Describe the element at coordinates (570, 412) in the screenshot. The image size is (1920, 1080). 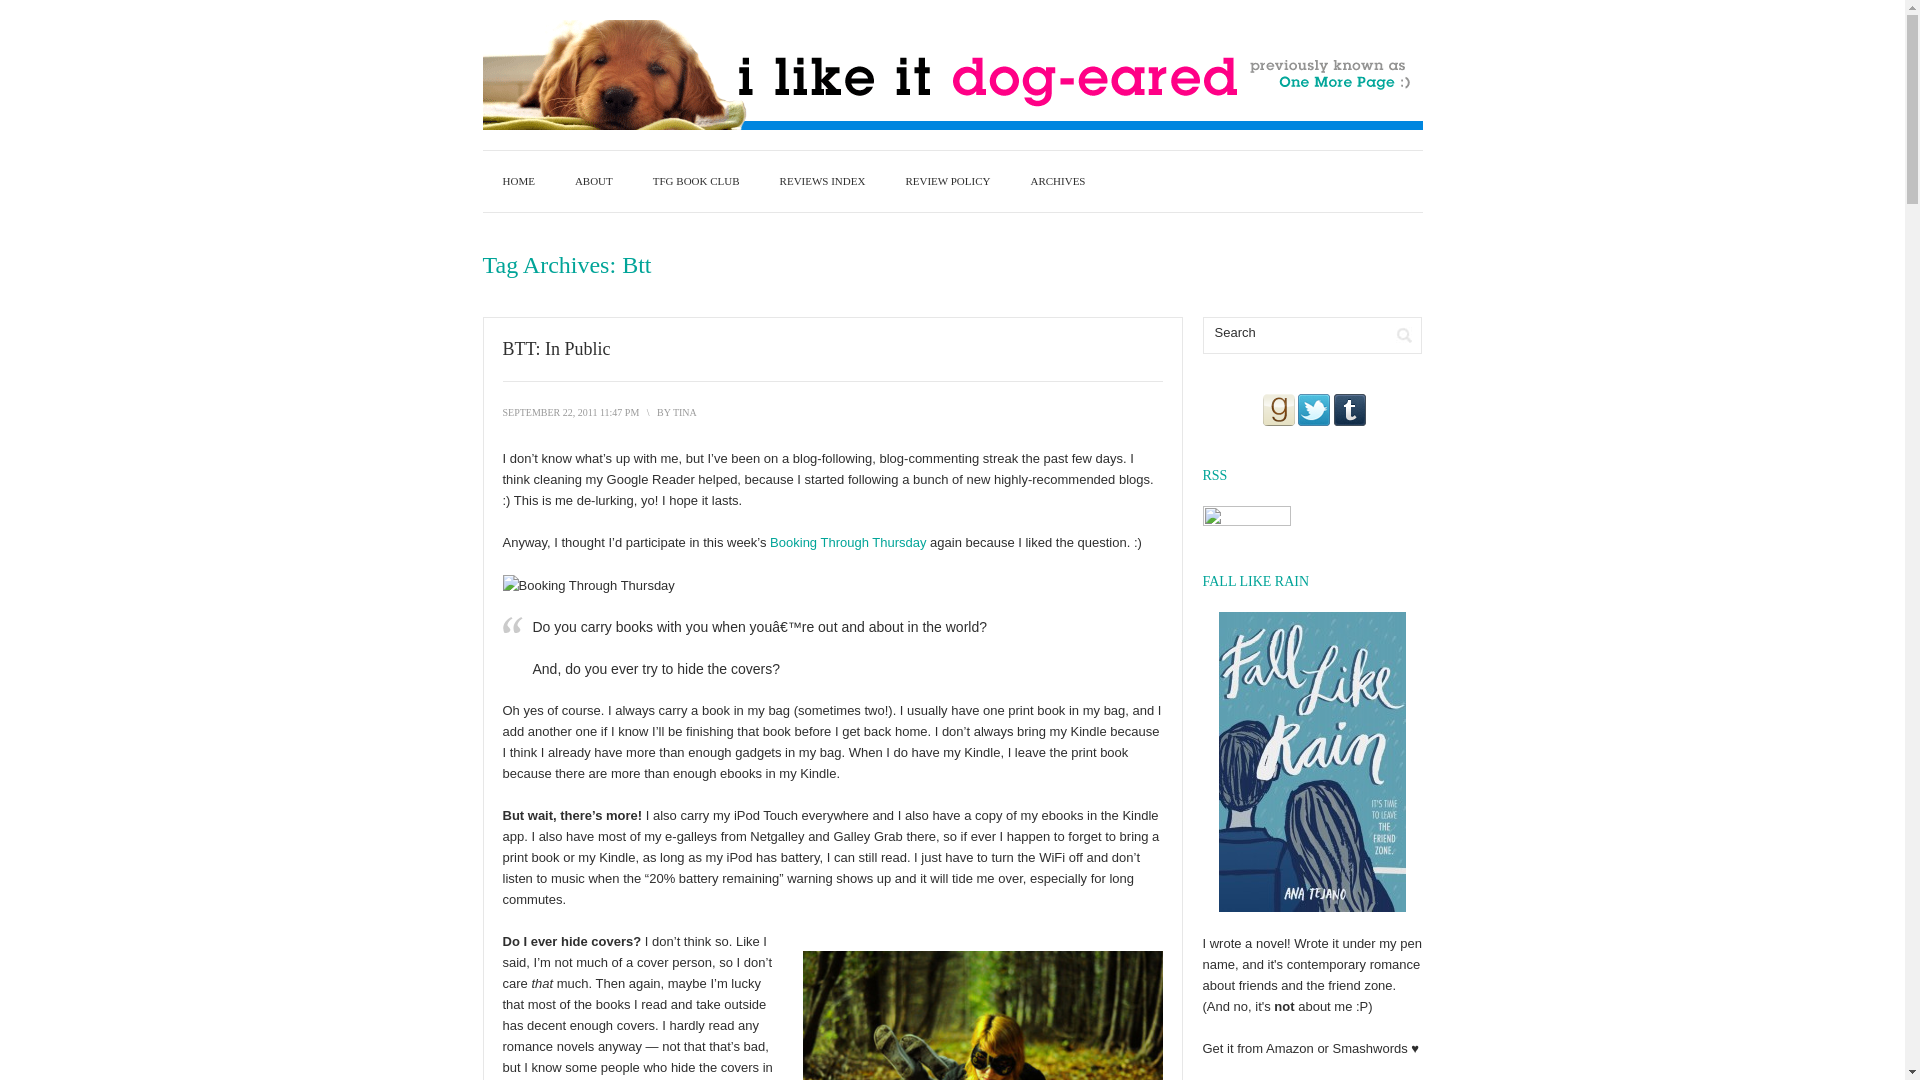
I see `SEPTEMBER 22, 2011 11:47 PM` at that location.